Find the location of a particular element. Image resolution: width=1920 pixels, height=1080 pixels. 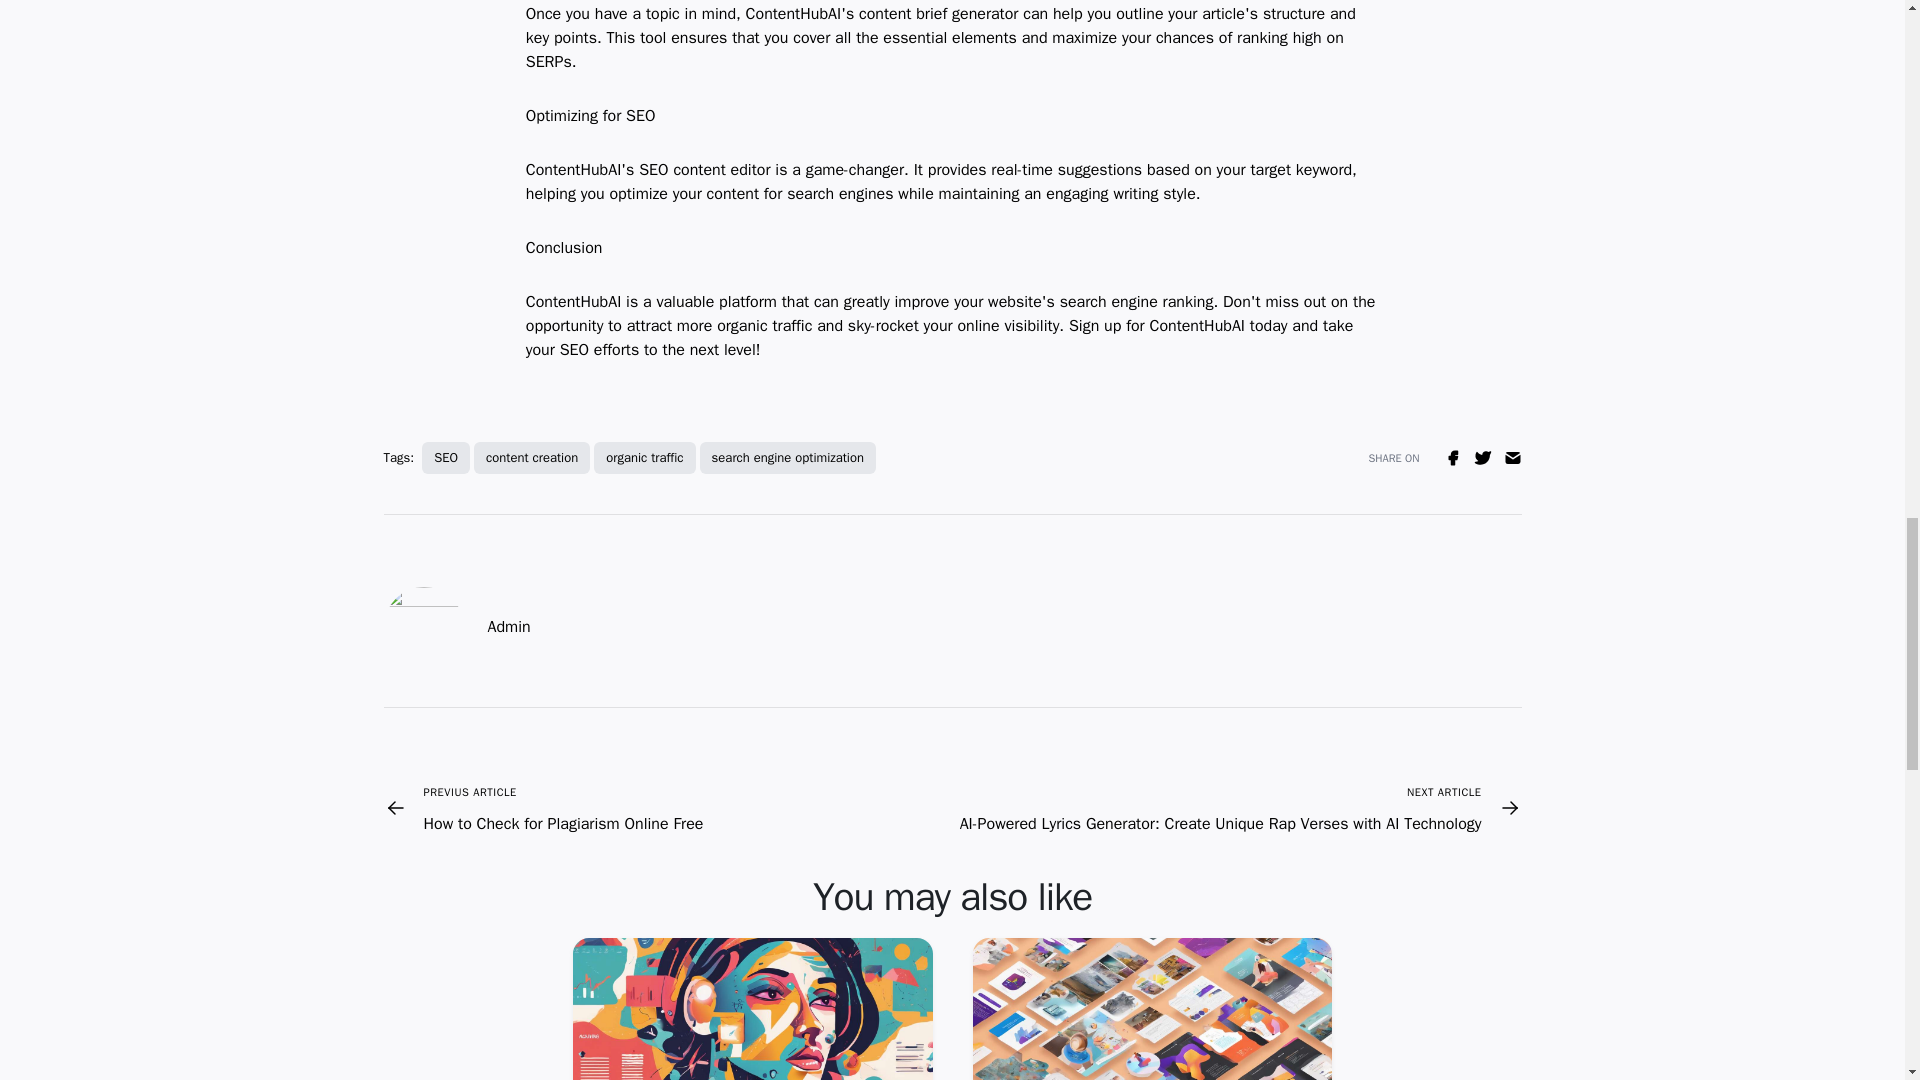

search engine optimization is located at coordinates (446, 458).